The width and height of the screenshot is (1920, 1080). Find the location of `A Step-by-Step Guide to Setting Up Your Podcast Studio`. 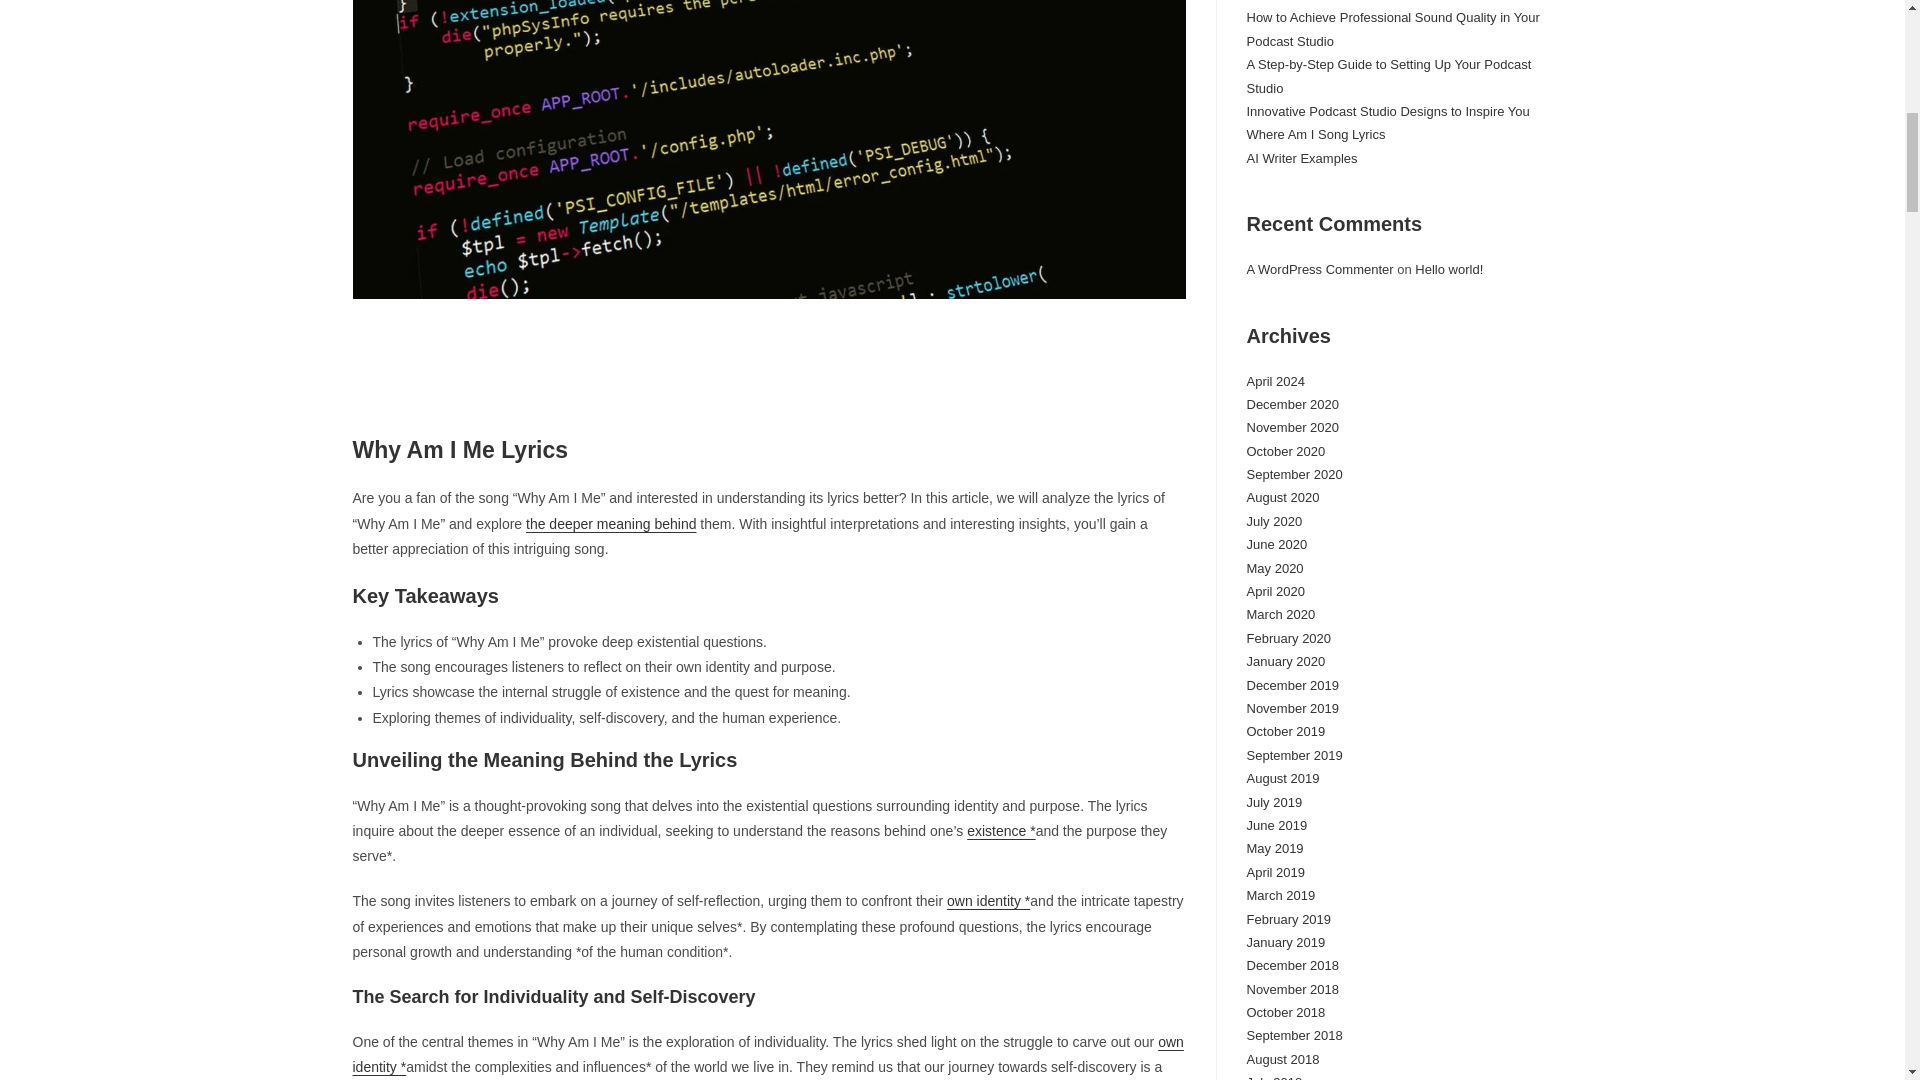

A Step-by-Step Guide to Setting Up Your Podcast Studio is located at coordinates (1388, 76).